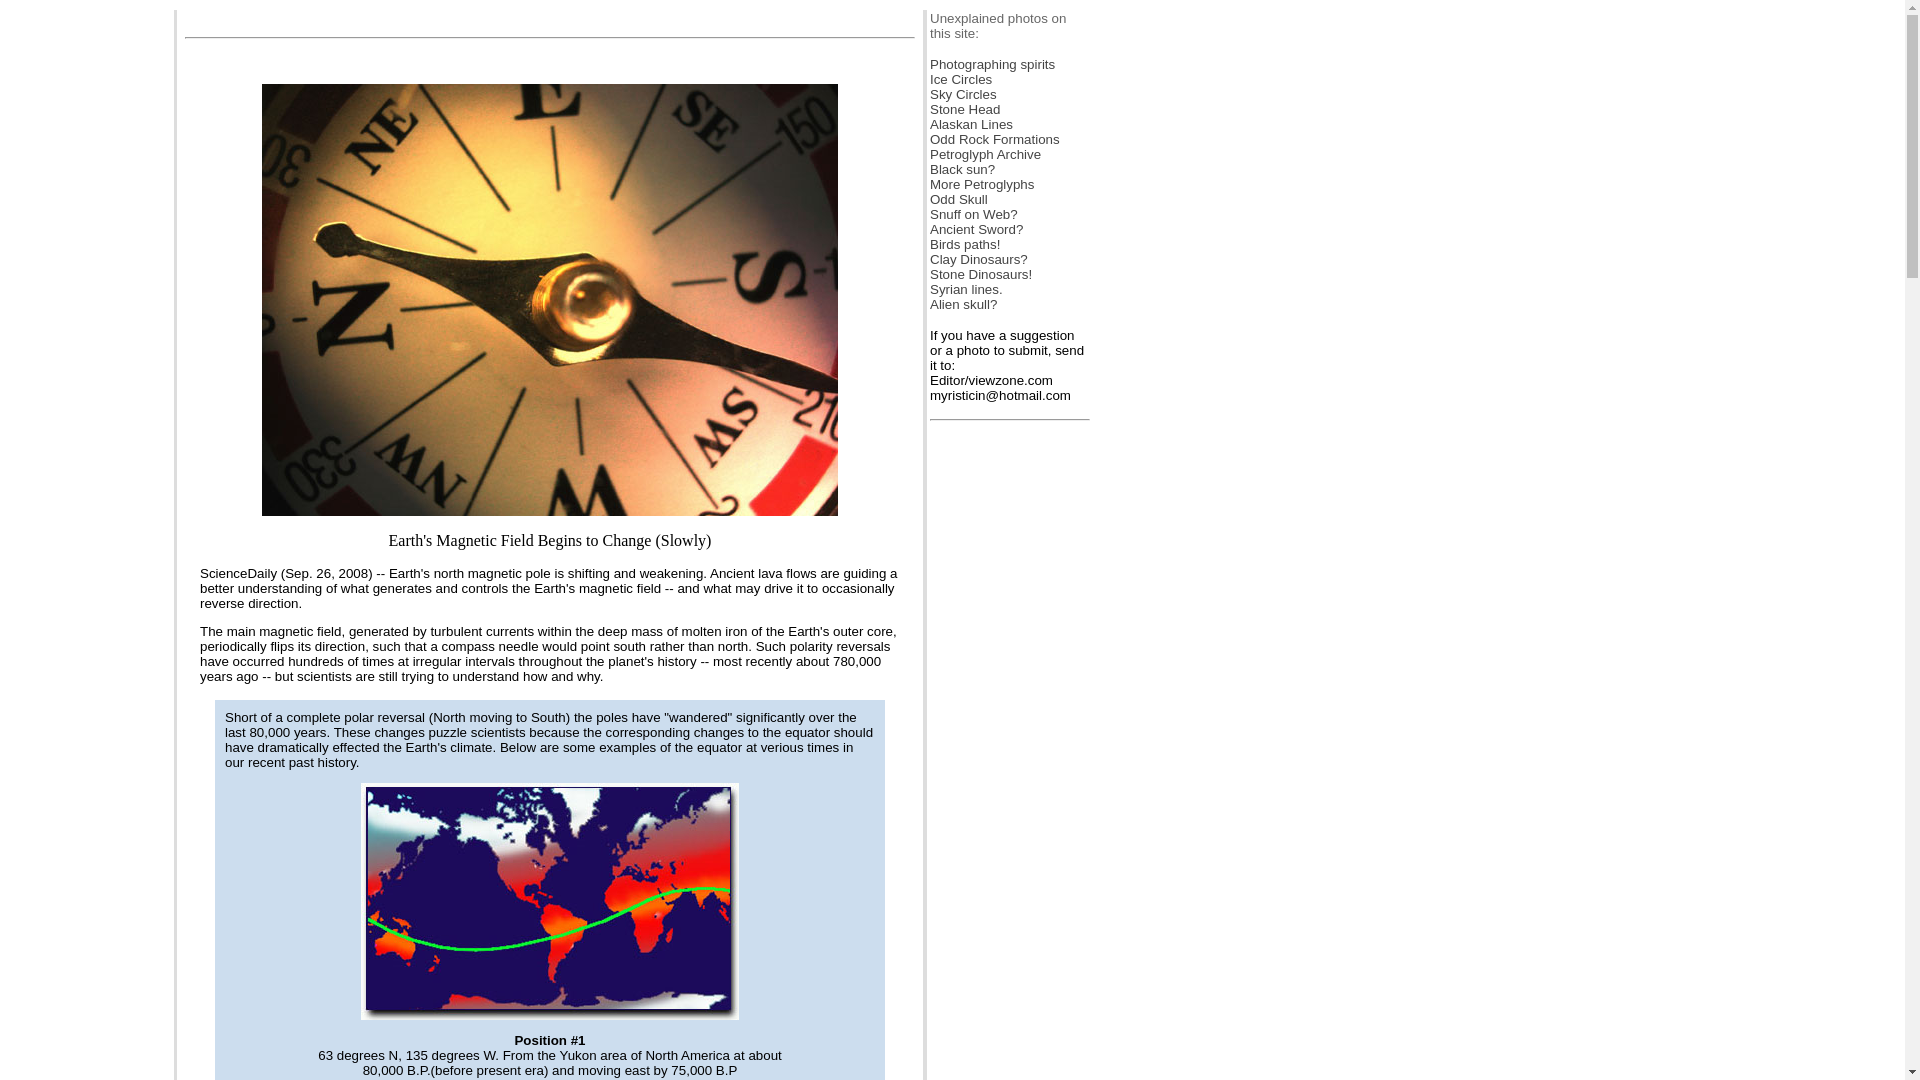 The height and width of the screenshot is (1080, 1920). What do you see at coordinates (960, 80) in the screenshot?
I see `Ice Circles` at bounding box center [960, 80].